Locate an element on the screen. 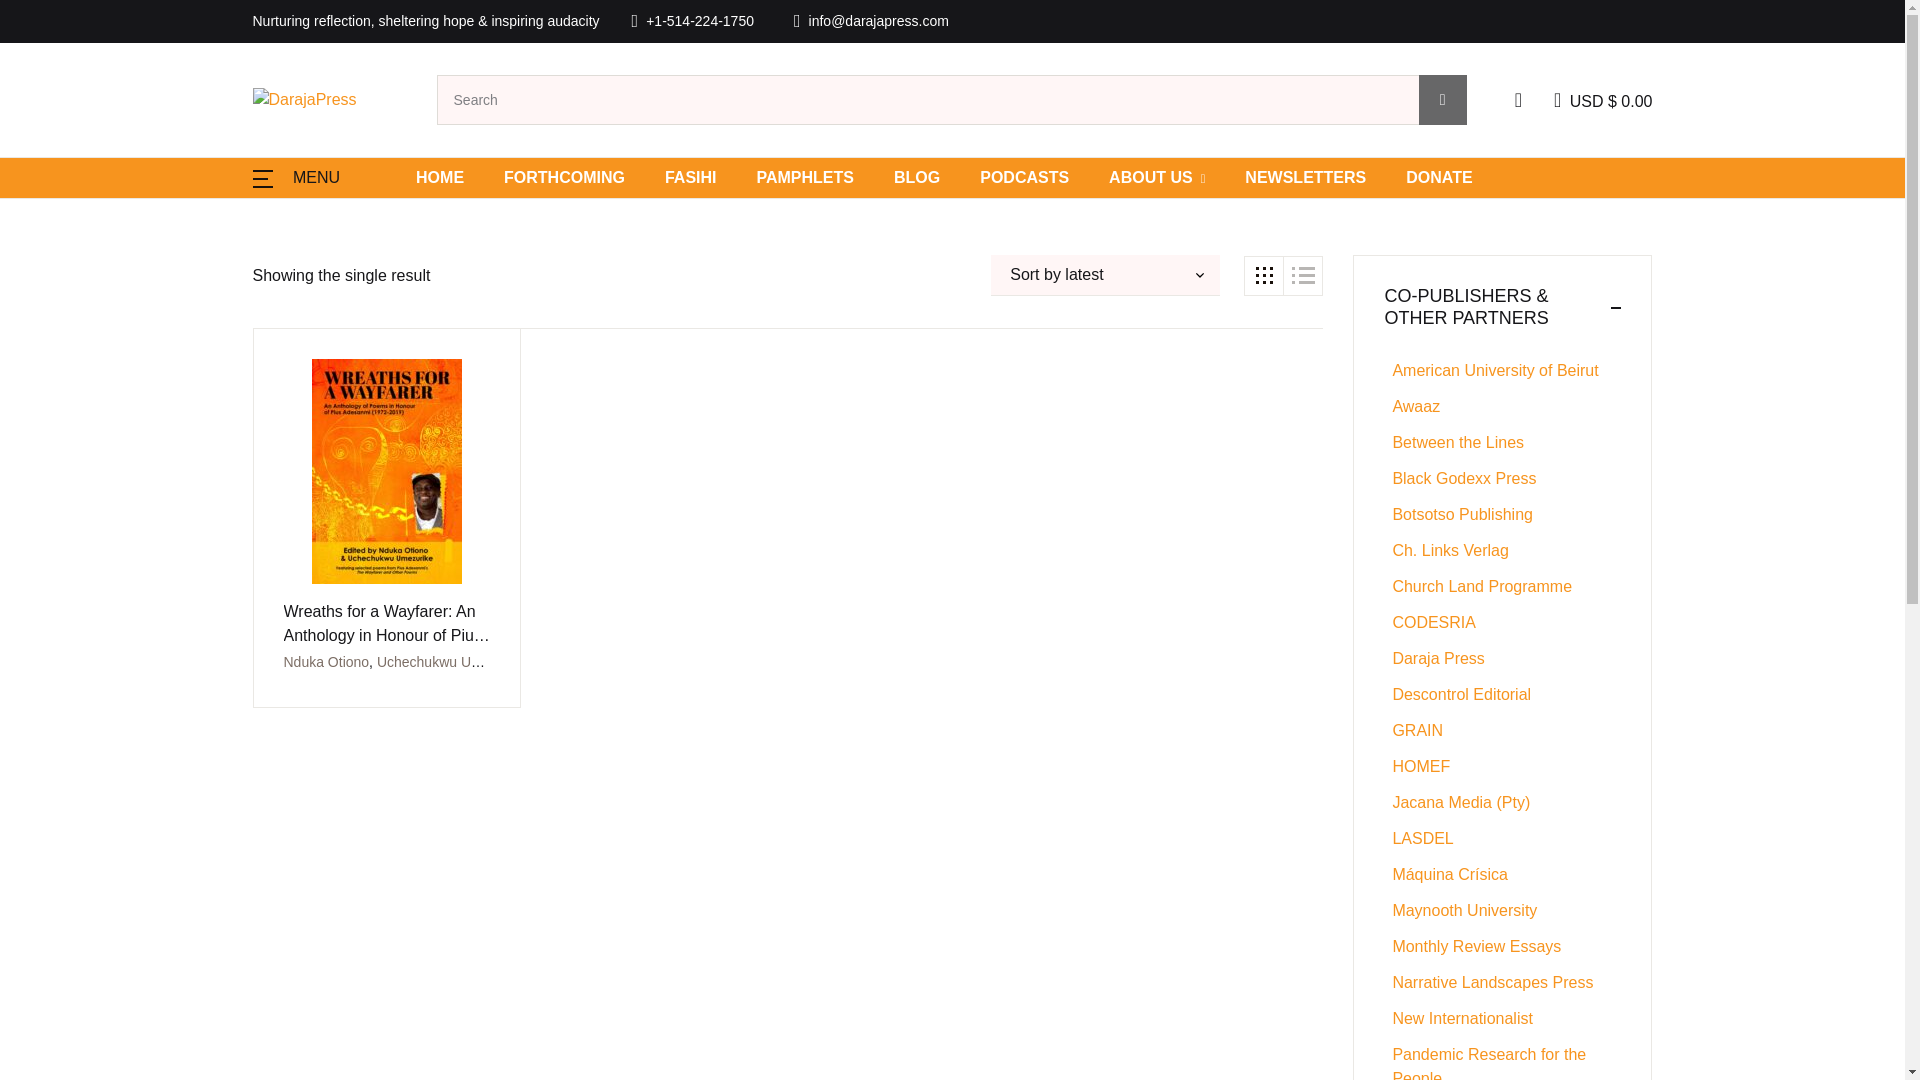 Image resolution: width=1920 pixels, height=1080 pixels. About Us is located at coordinates (1157, 177).